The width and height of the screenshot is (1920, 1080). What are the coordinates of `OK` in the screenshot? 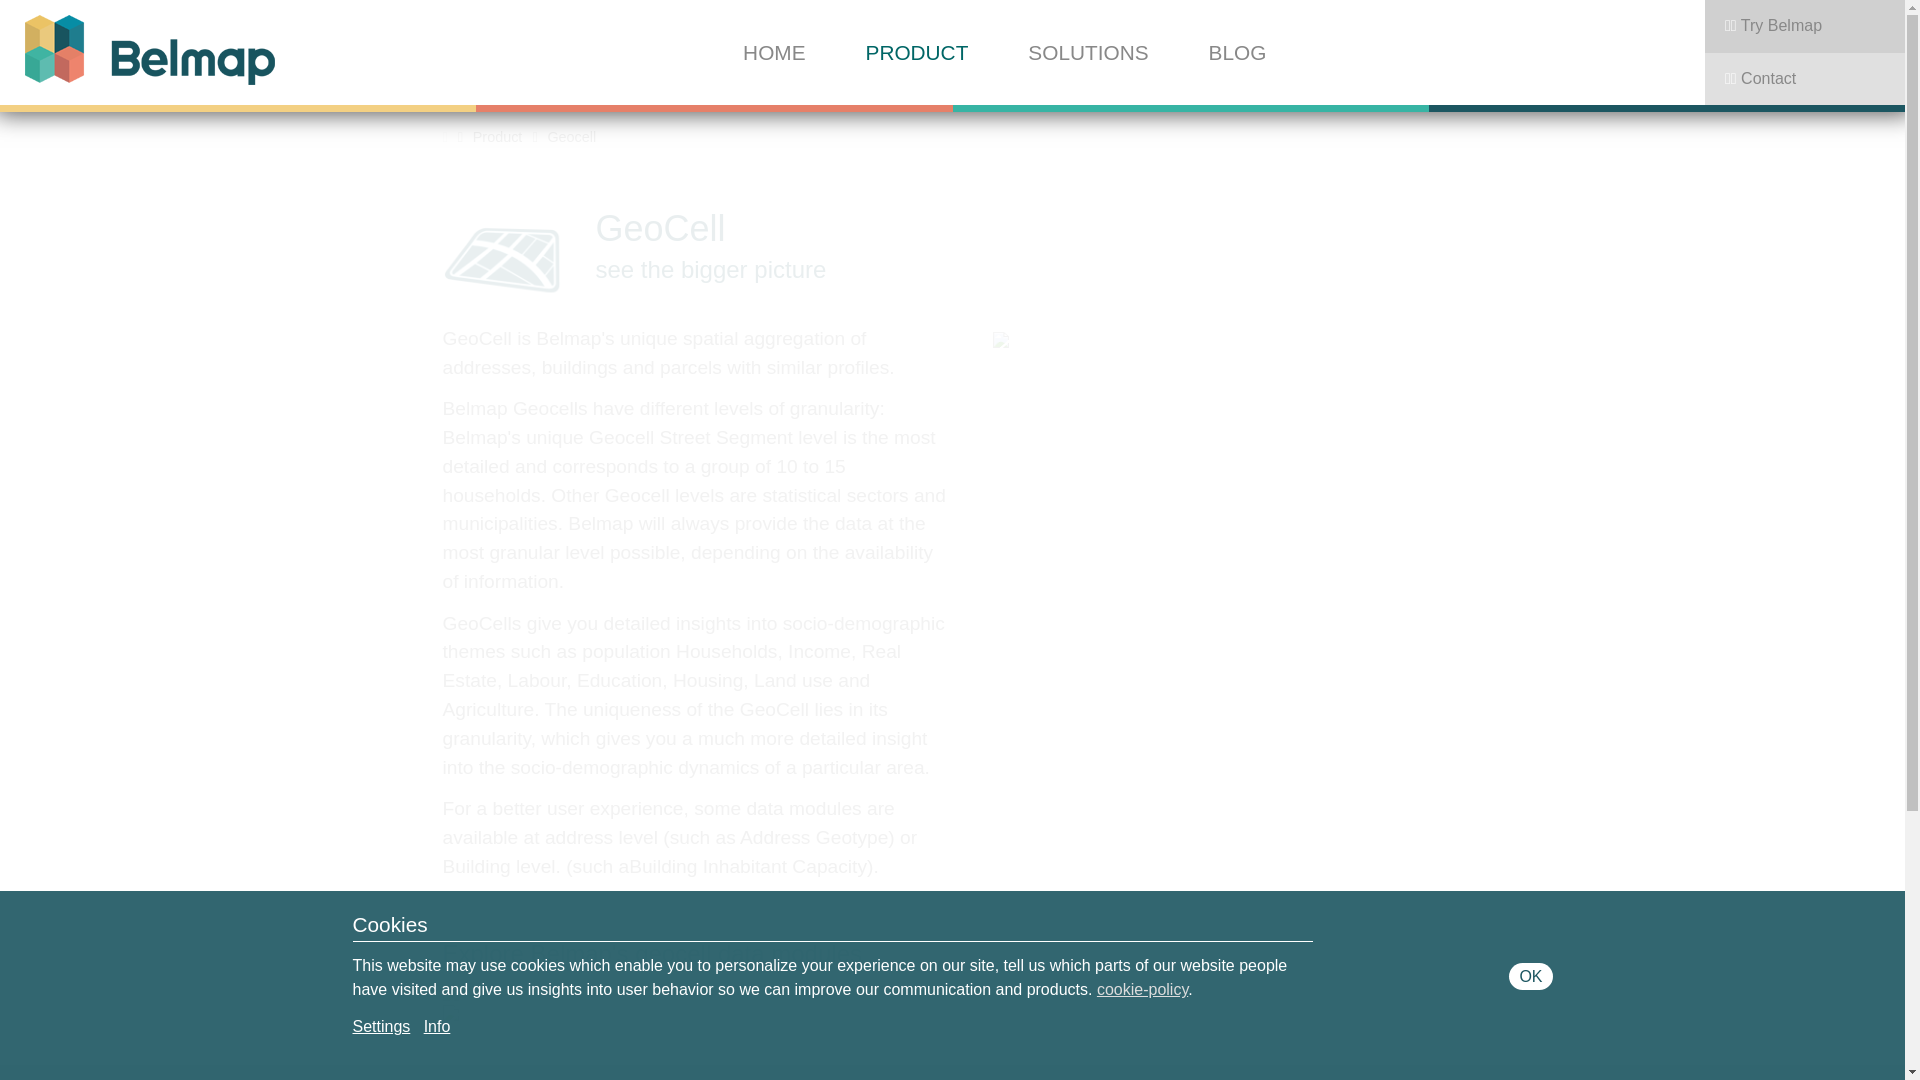 It's located at (1530, 976).